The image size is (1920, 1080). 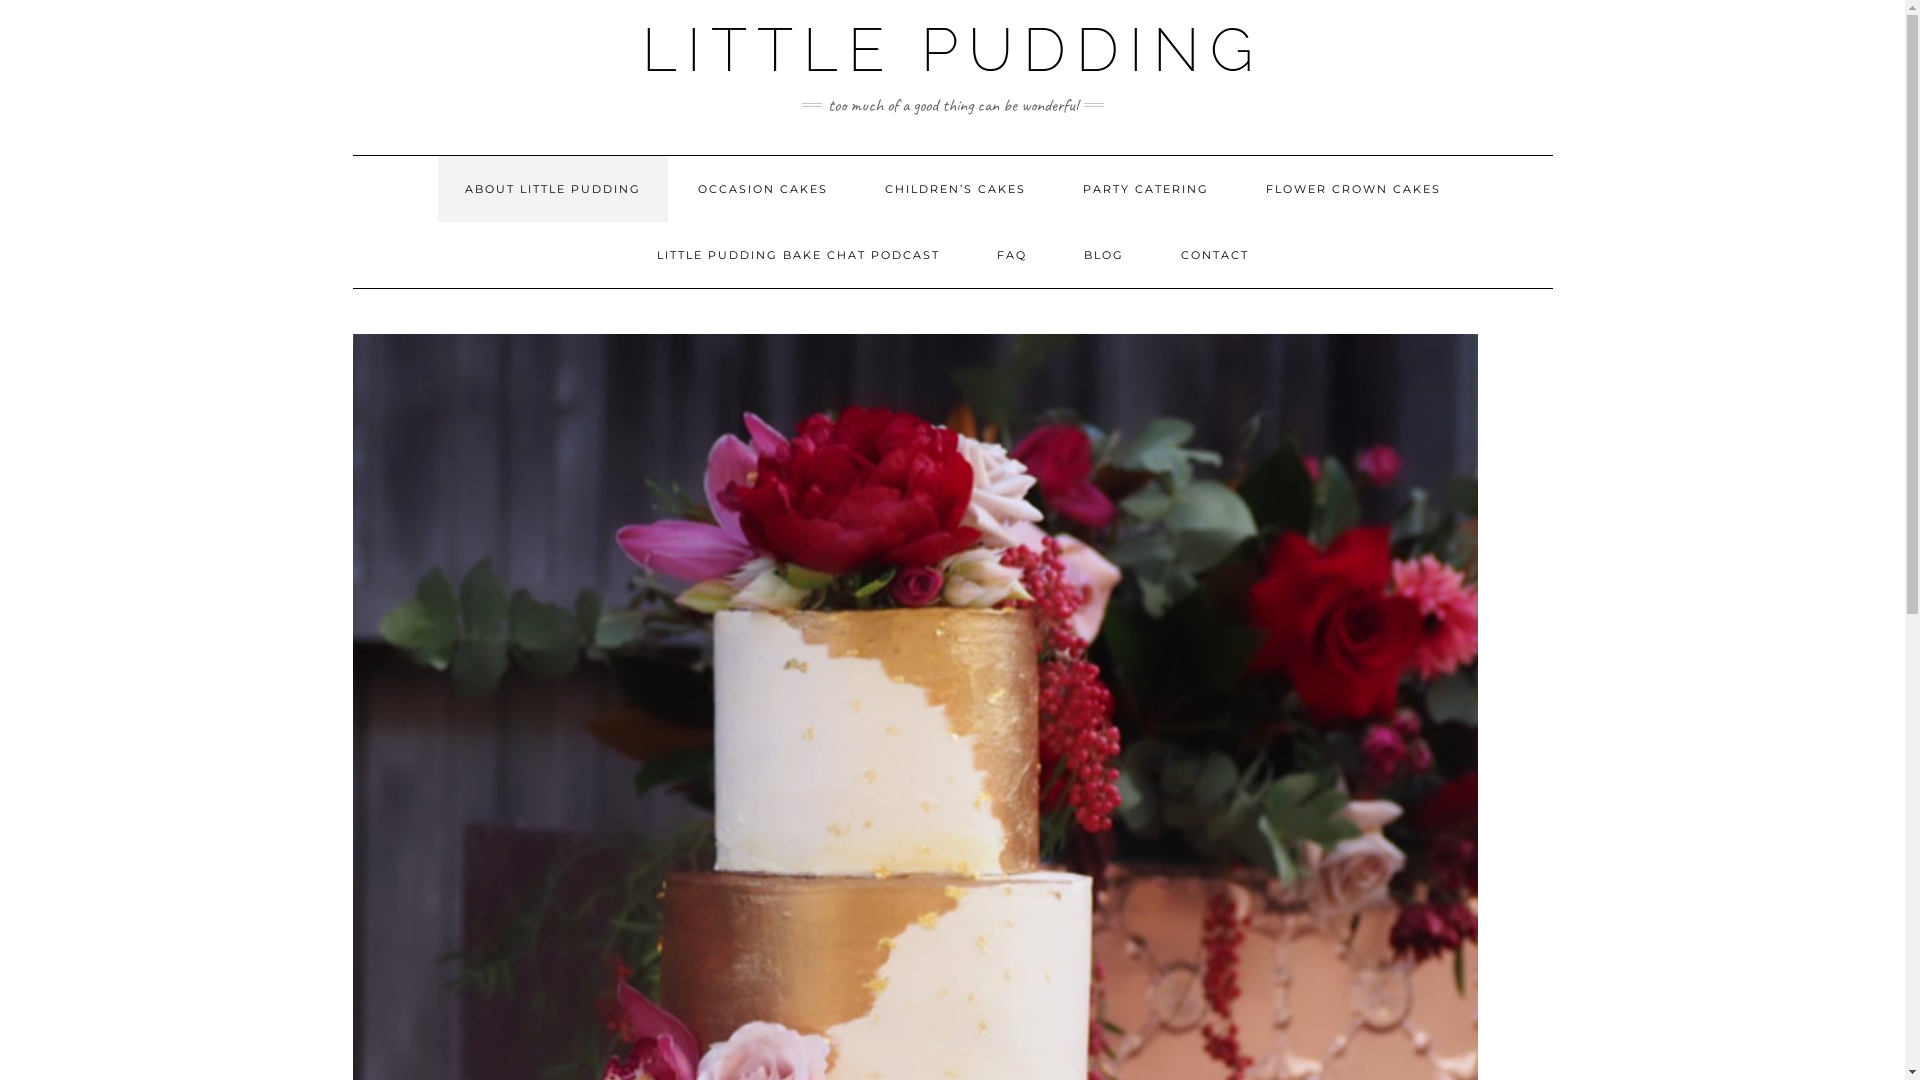 I want to click on PARTY CATERING, so click(x=1146, y=188).